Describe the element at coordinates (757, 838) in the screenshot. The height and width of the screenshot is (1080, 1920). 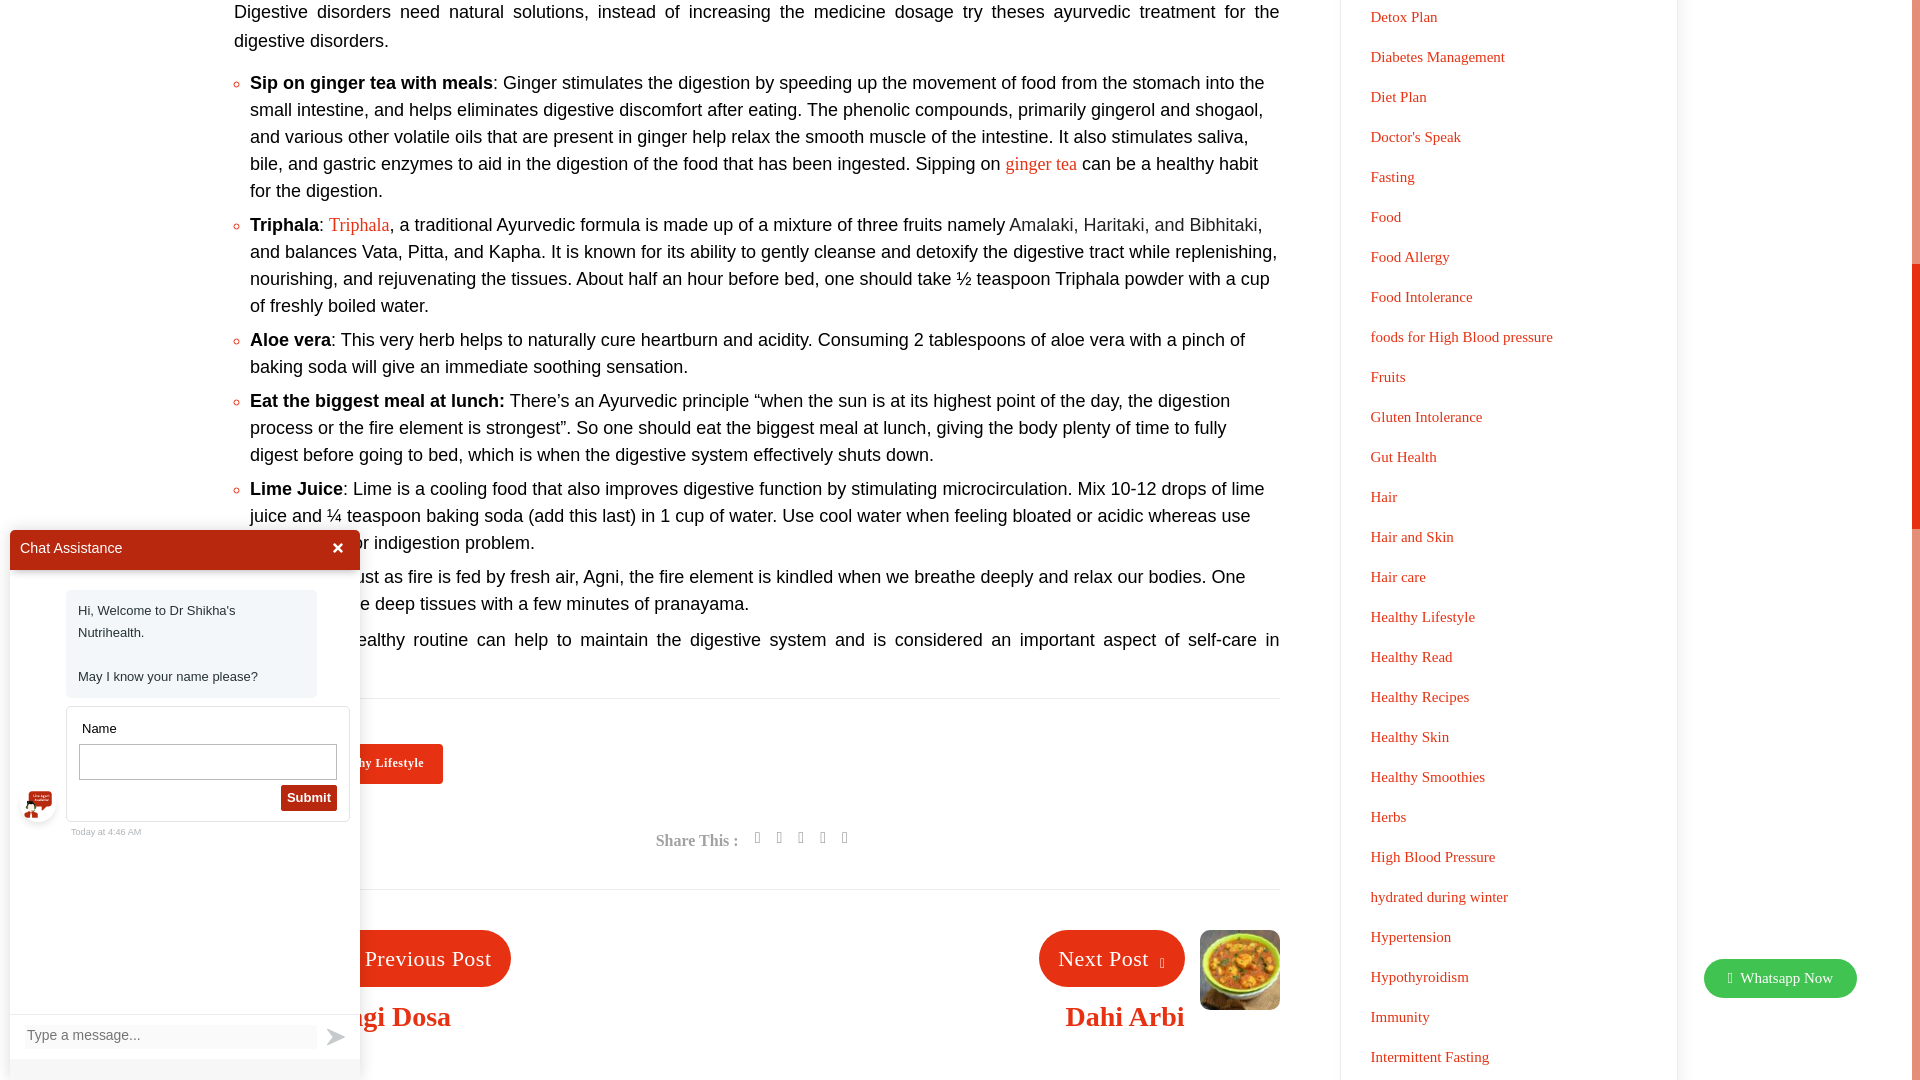
I see `facebook` at that location.